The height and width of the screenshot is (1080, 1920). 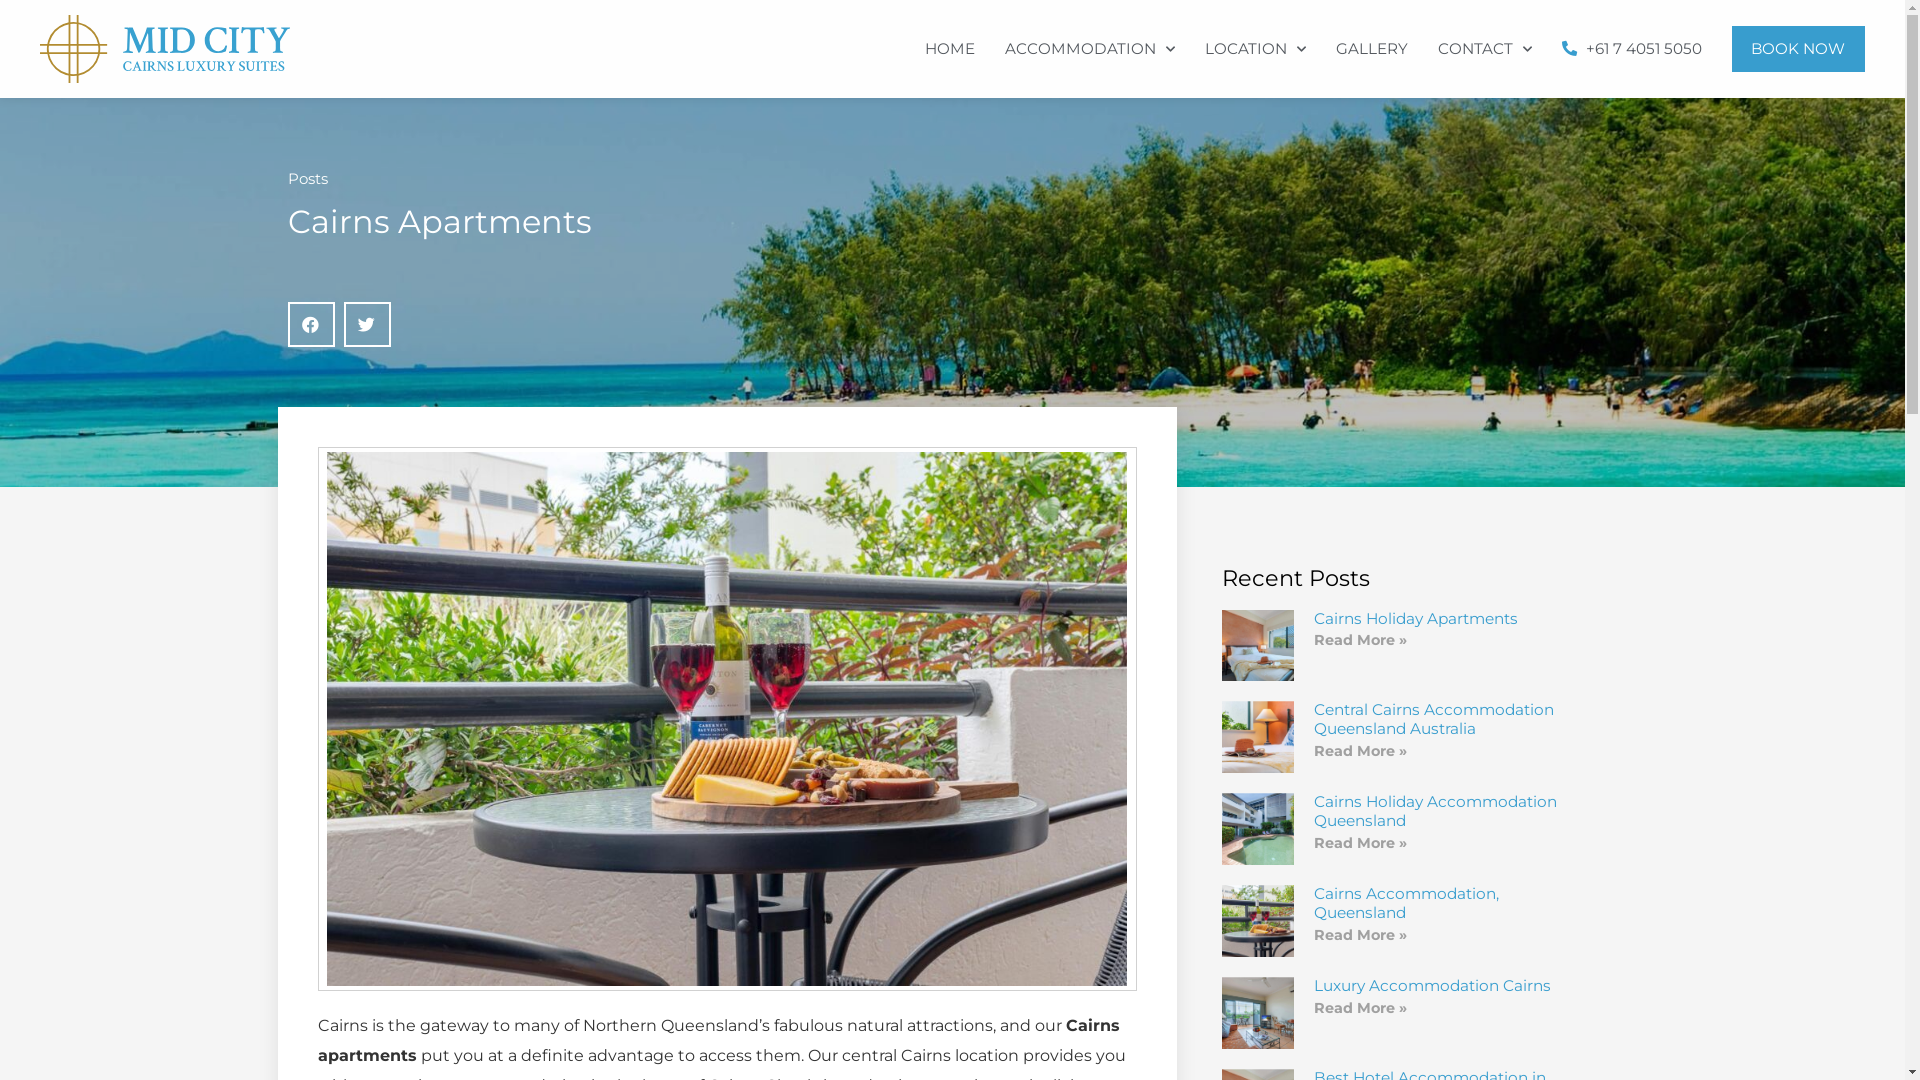 I want to click on BOOK NOW, so click(x=1799, y=49).